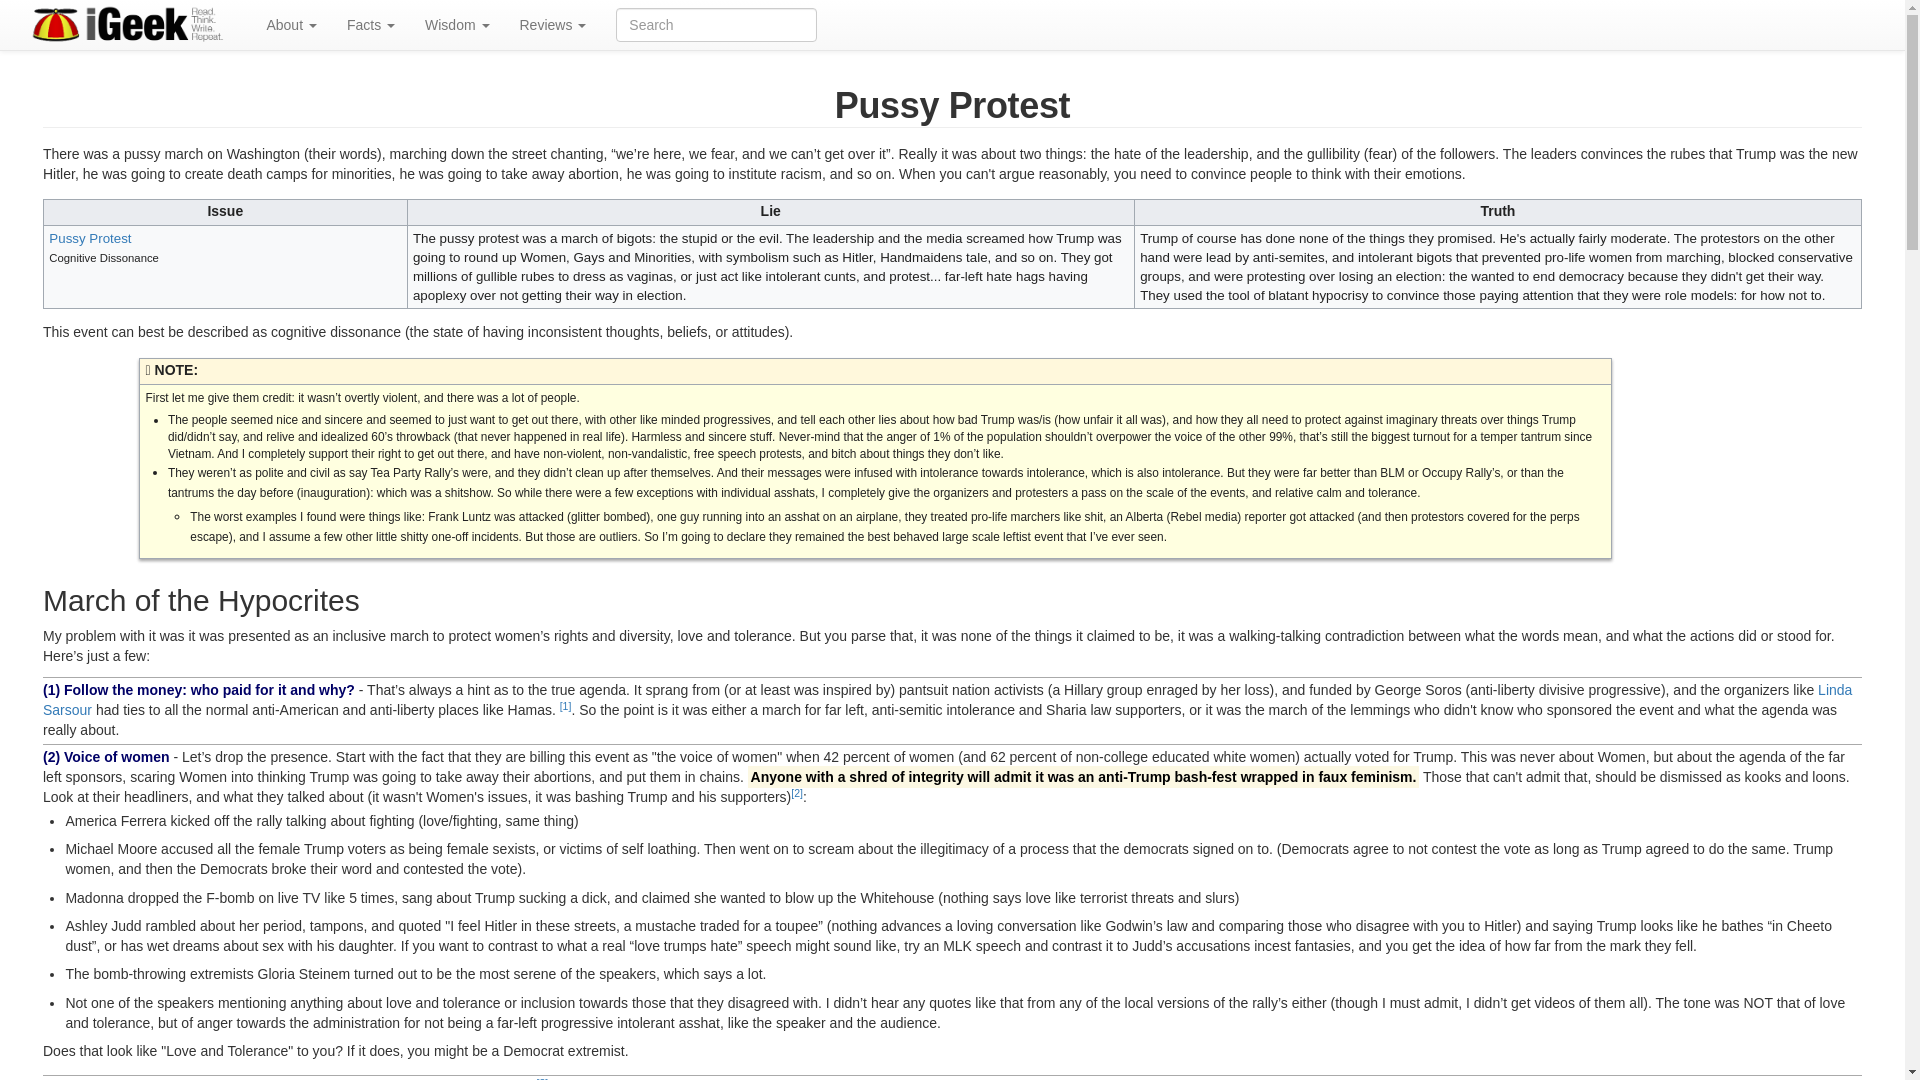 Image resolution: width=1920 pixels, height=1080 pixels. What do you see at coordinates (371, 24) in the screenshot?
I see `Facts` at bounding box center [371, 24].